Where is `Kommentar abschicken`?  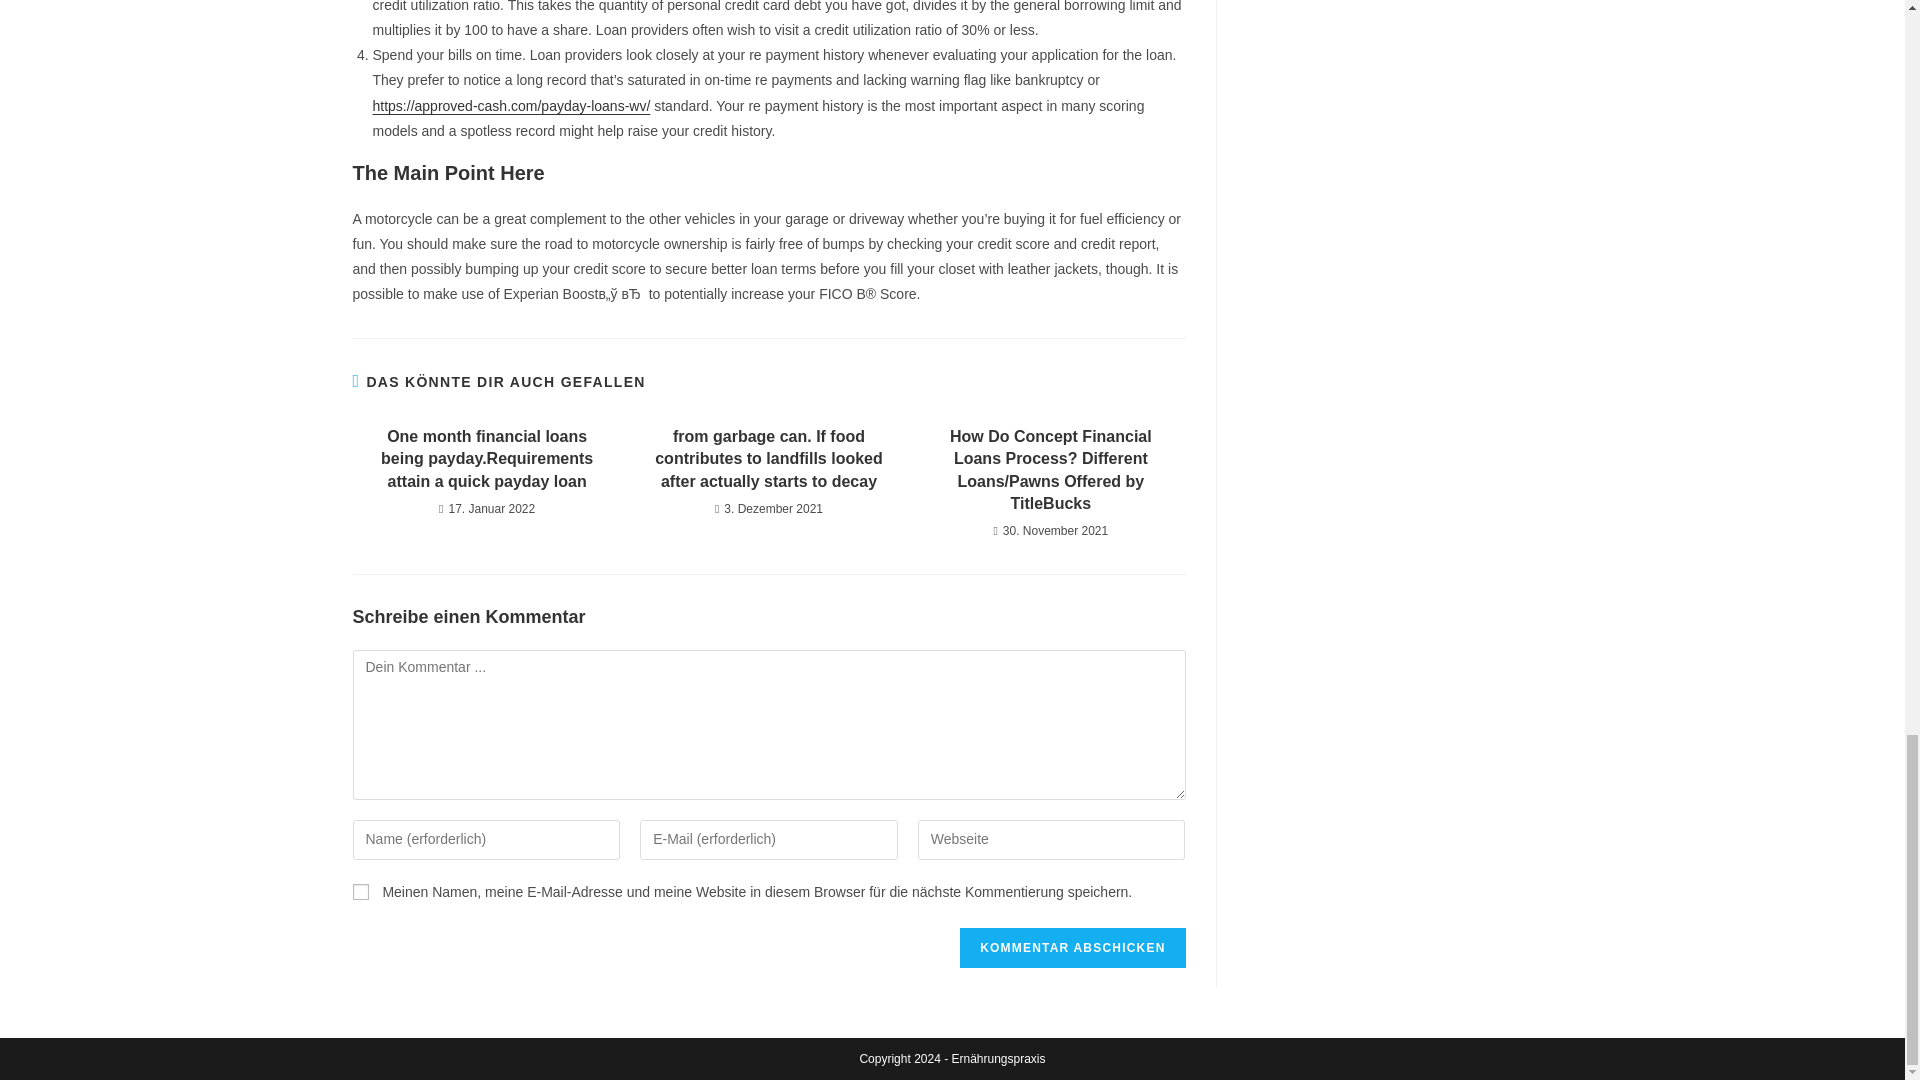
Kommentar abschicken is located at coordinates (1072, 947).